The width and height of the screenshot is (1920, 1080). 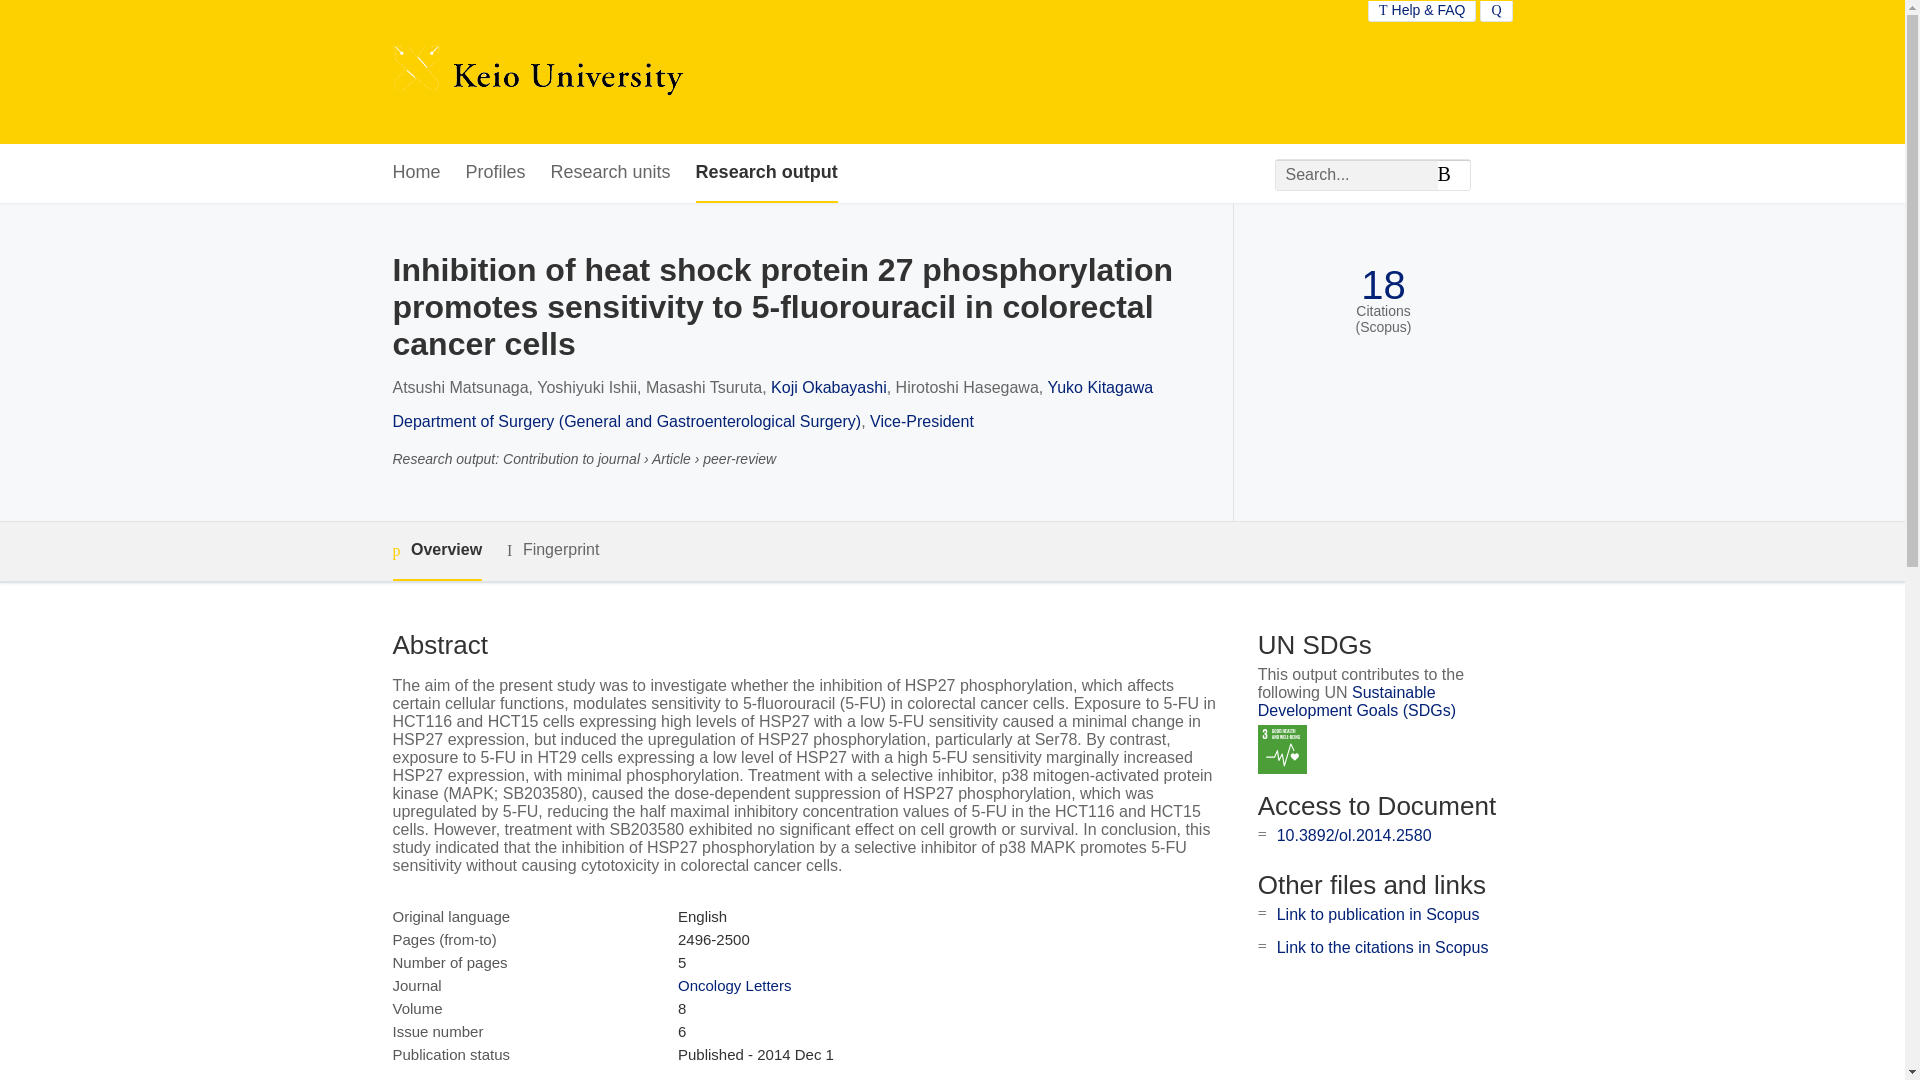 I want to click on Koji Okabayashi, so click(x=829, y=388).